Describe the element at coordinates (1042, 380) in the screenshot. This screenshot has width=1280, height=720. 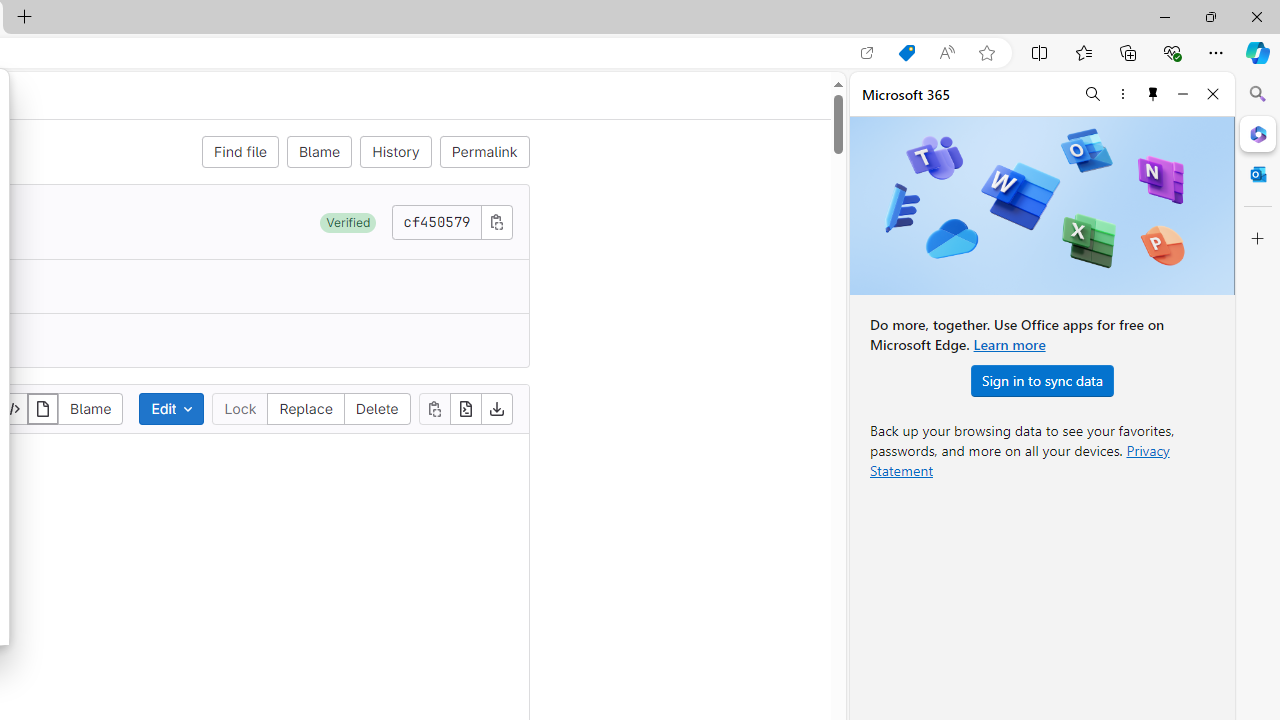
I see `Sign in to sync data` at that location.